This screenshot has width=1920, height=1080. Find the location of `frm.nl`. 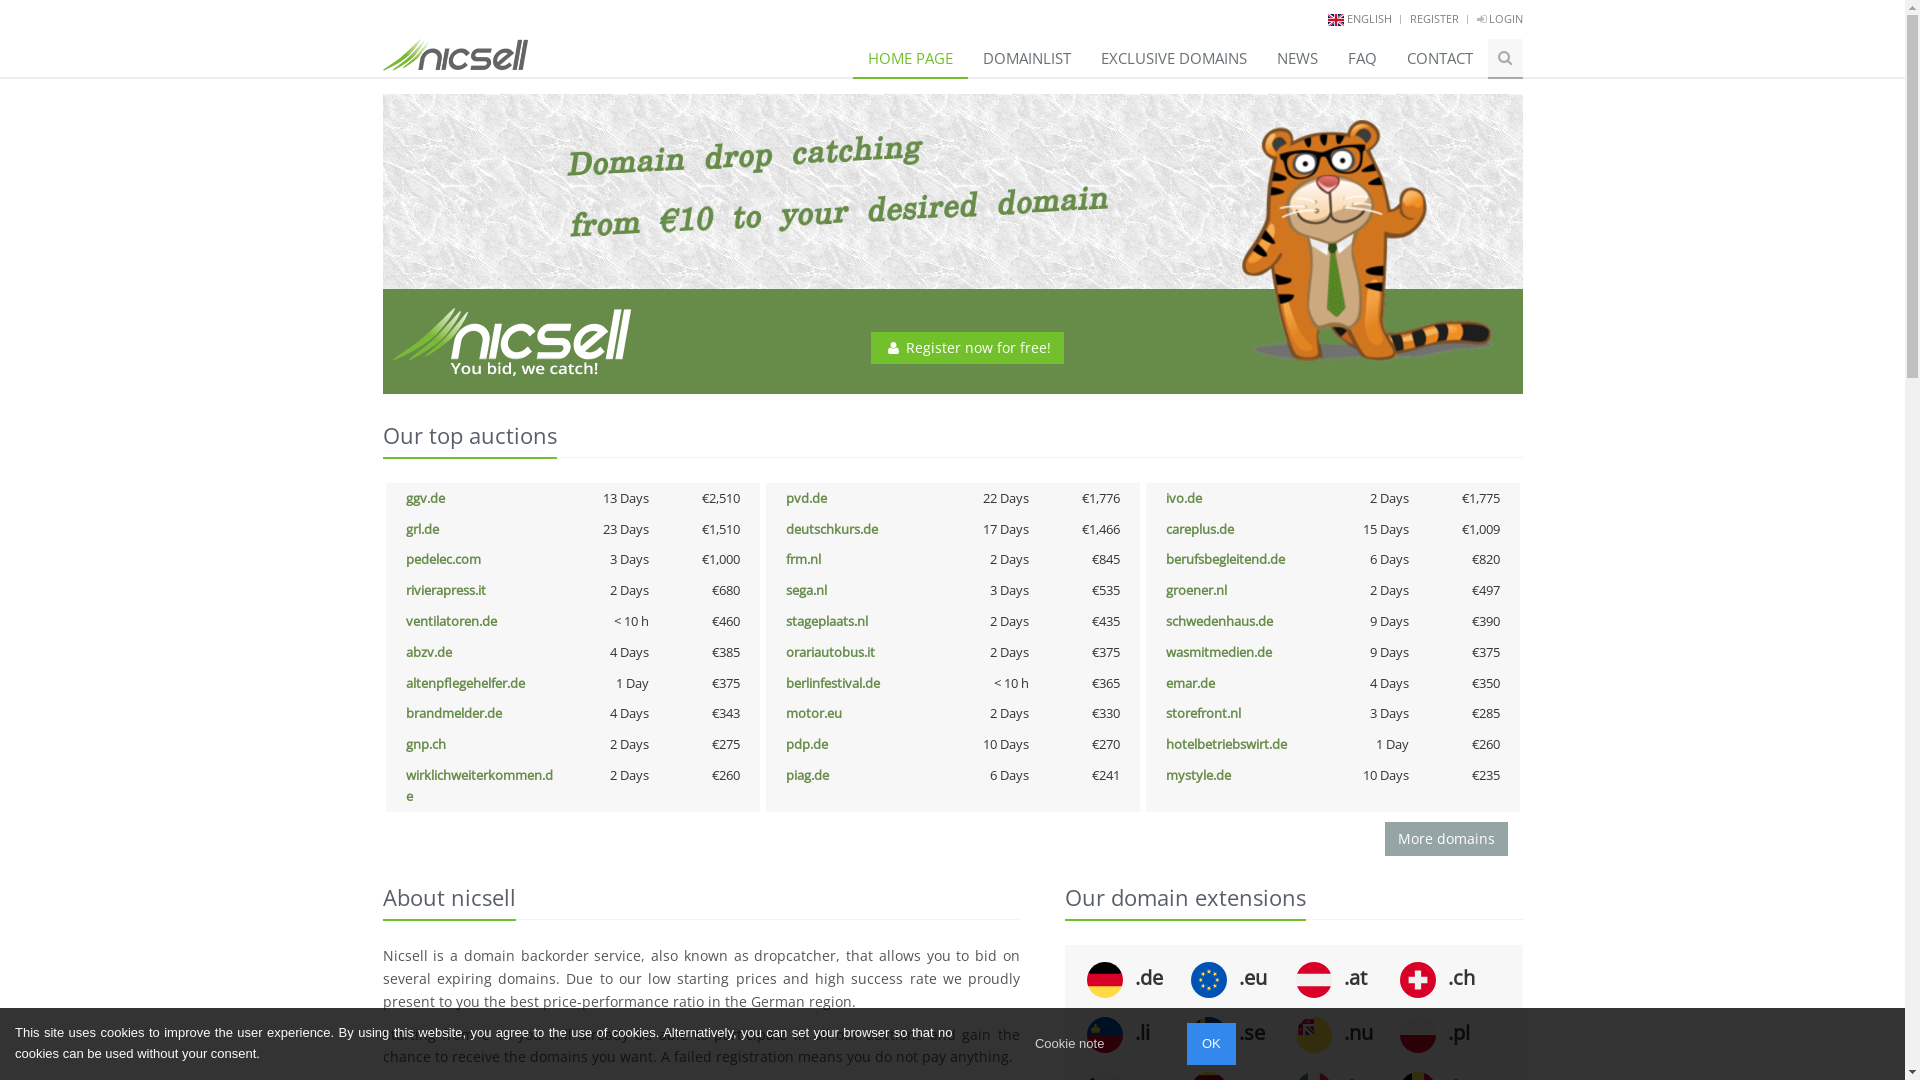

frm.nl is located at coordinates (804, 559).